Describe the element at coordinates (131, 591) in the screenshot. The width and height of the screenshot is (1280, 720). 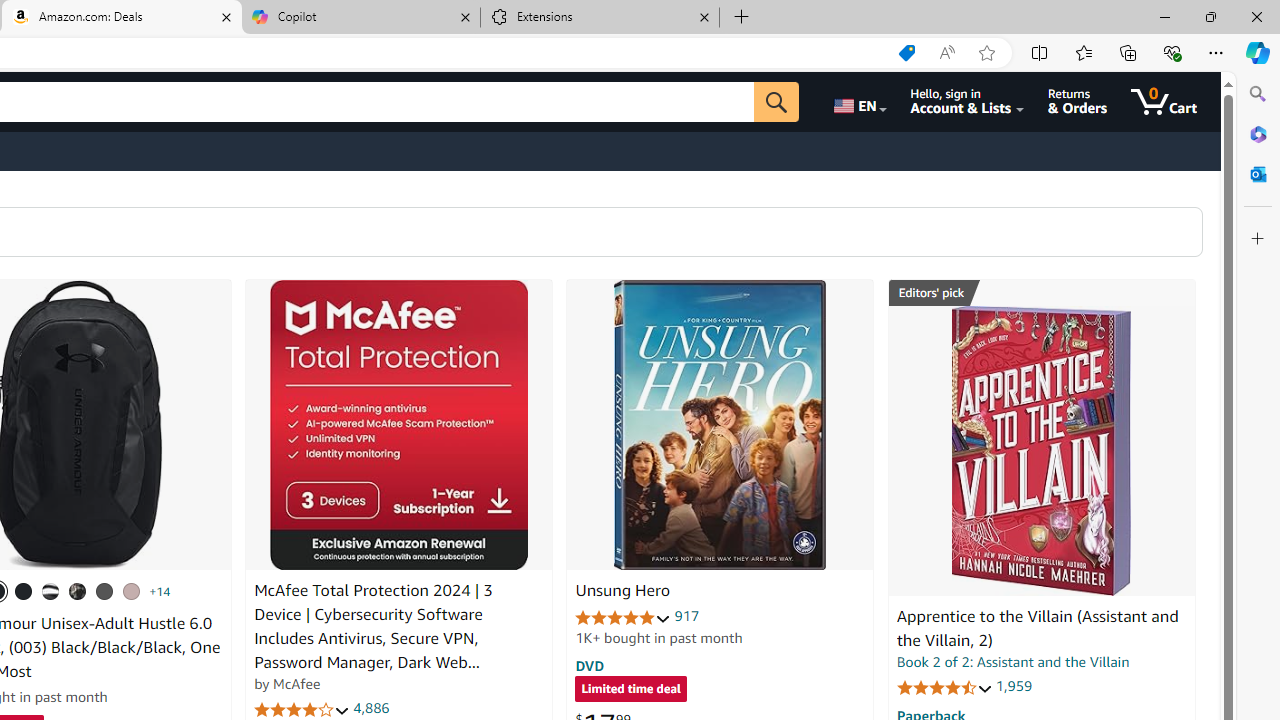
I see `(015) Tetra Gray / Tetra Gray / Gray Matter` at that location.